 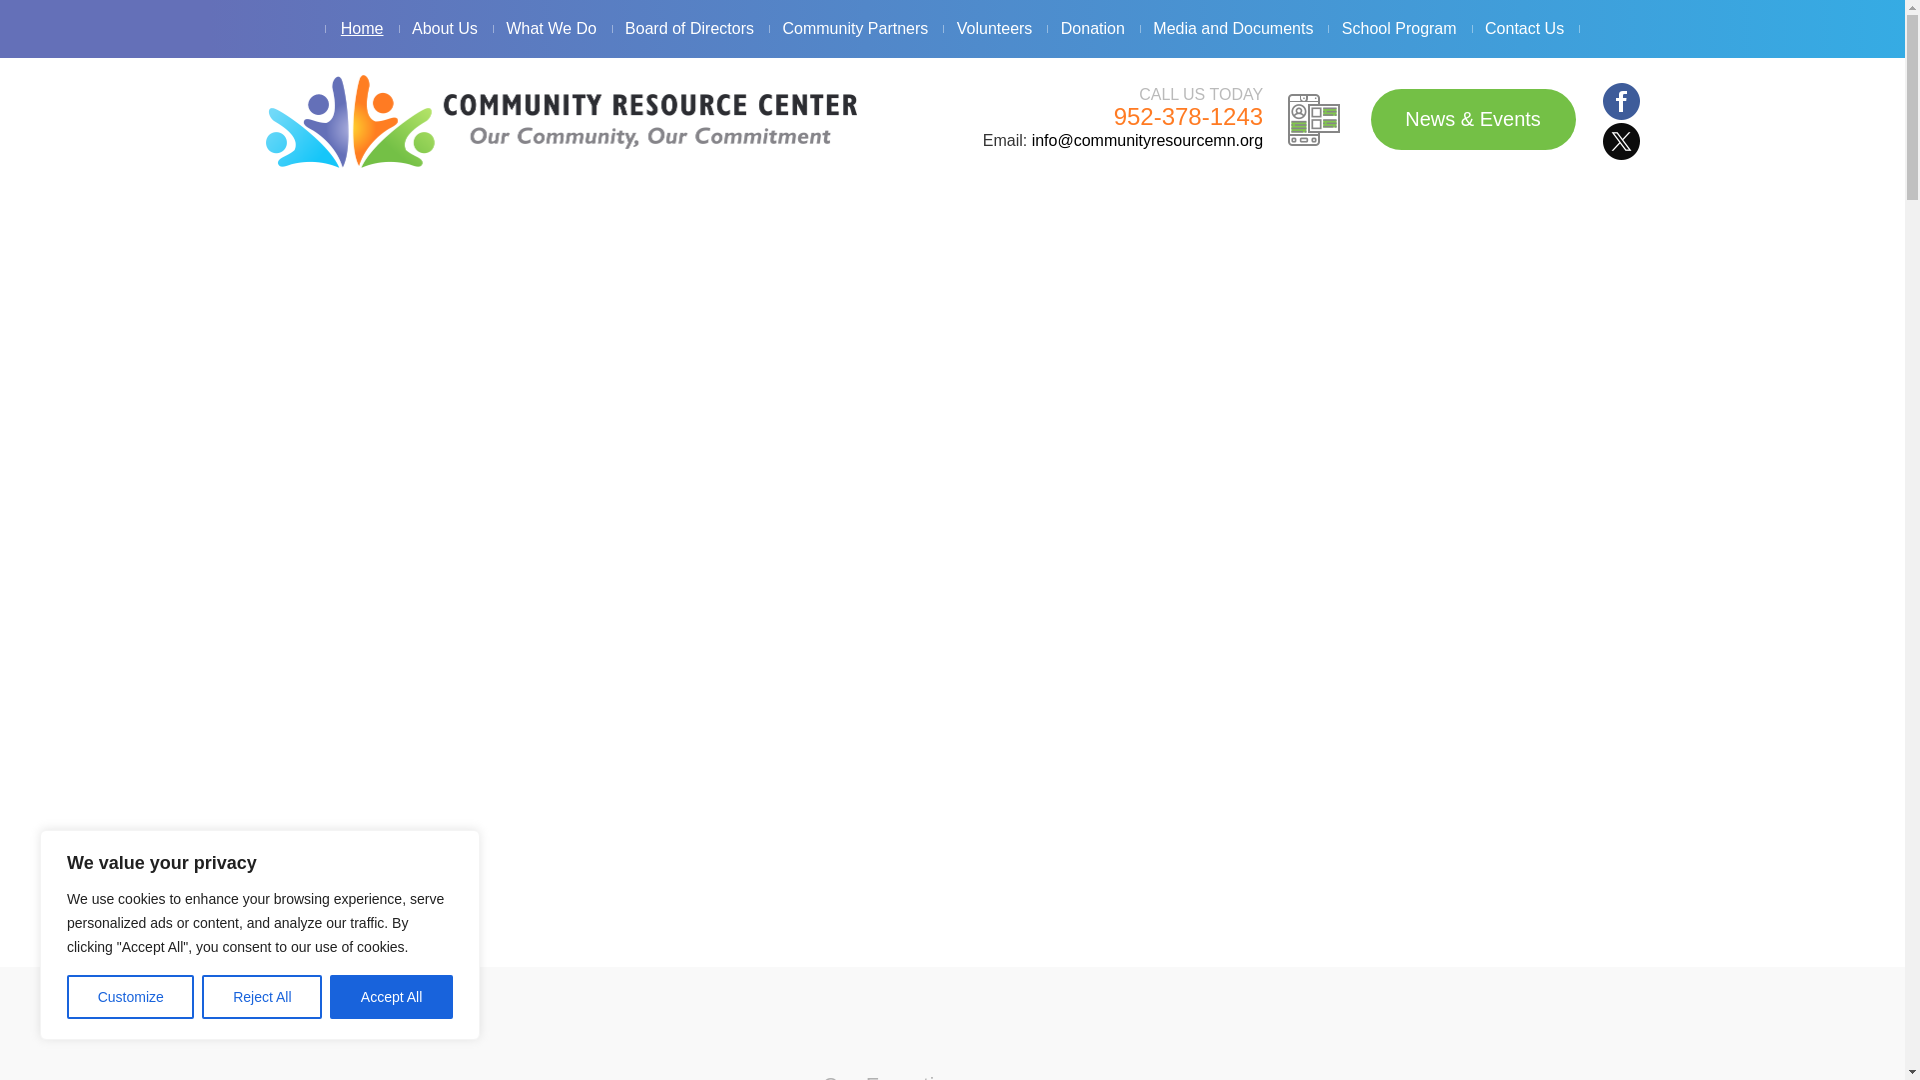 What do you see at coordinates (994, 29) in the screenshot?
I see `Volunteers` at bounding box center [994, 29].